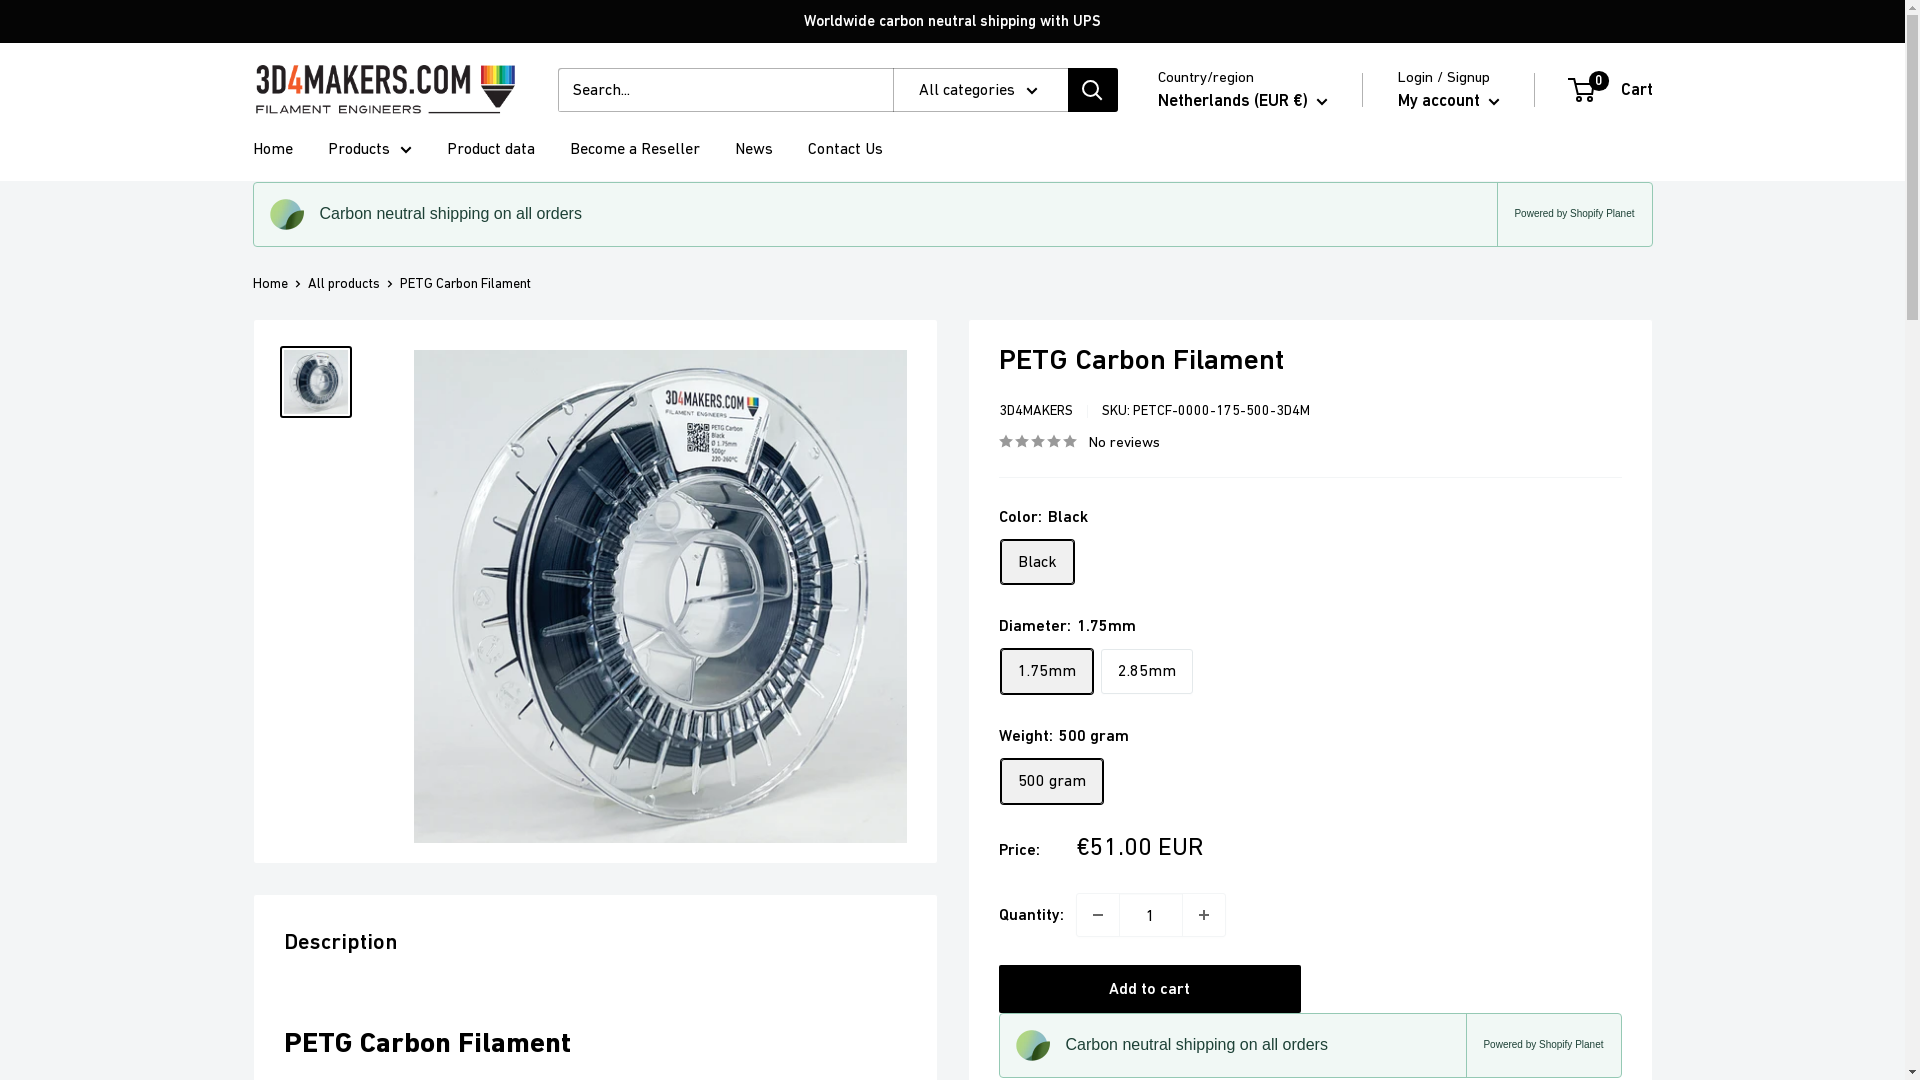 This screenshot has width=1920, height=1080. I want to click on AO, so click(1167, 320).